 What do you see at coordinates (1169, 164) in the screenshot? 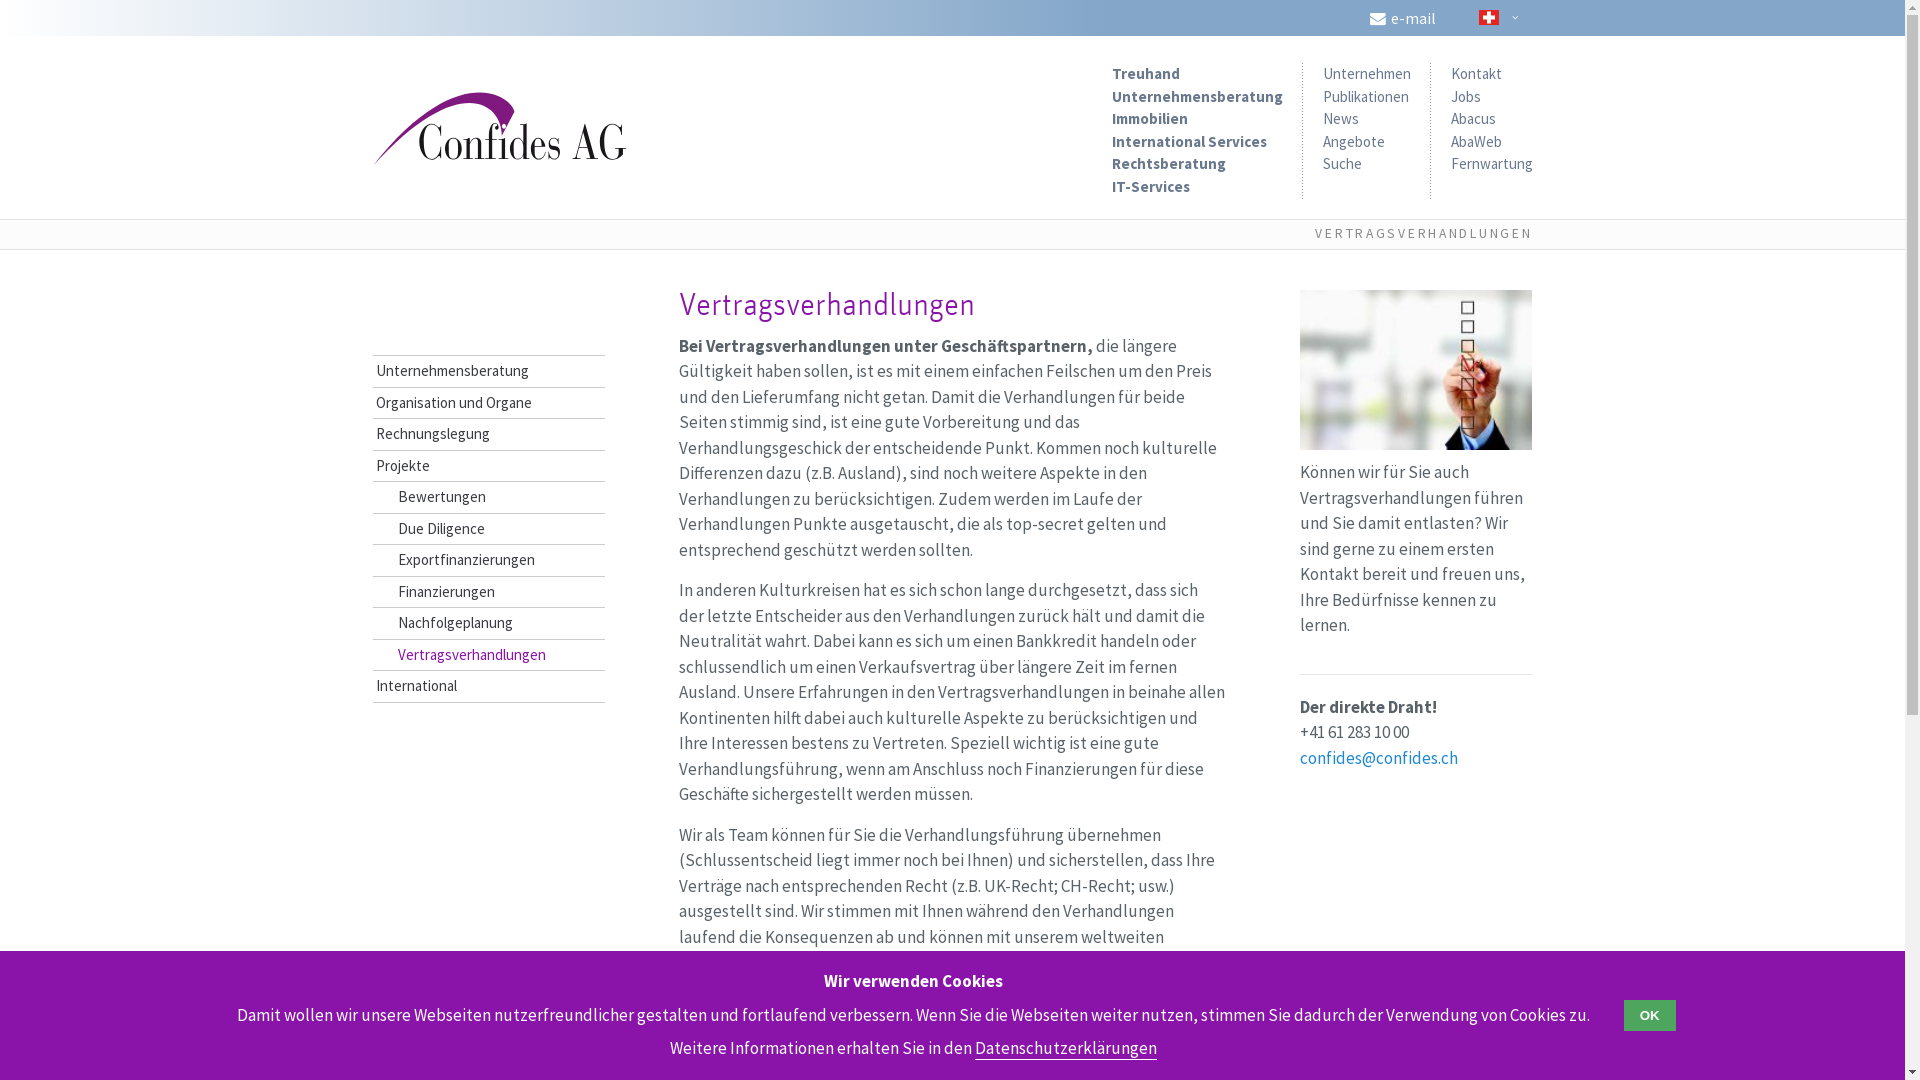
I see `Rechtsberatung` at bounding box center [1169, 164].